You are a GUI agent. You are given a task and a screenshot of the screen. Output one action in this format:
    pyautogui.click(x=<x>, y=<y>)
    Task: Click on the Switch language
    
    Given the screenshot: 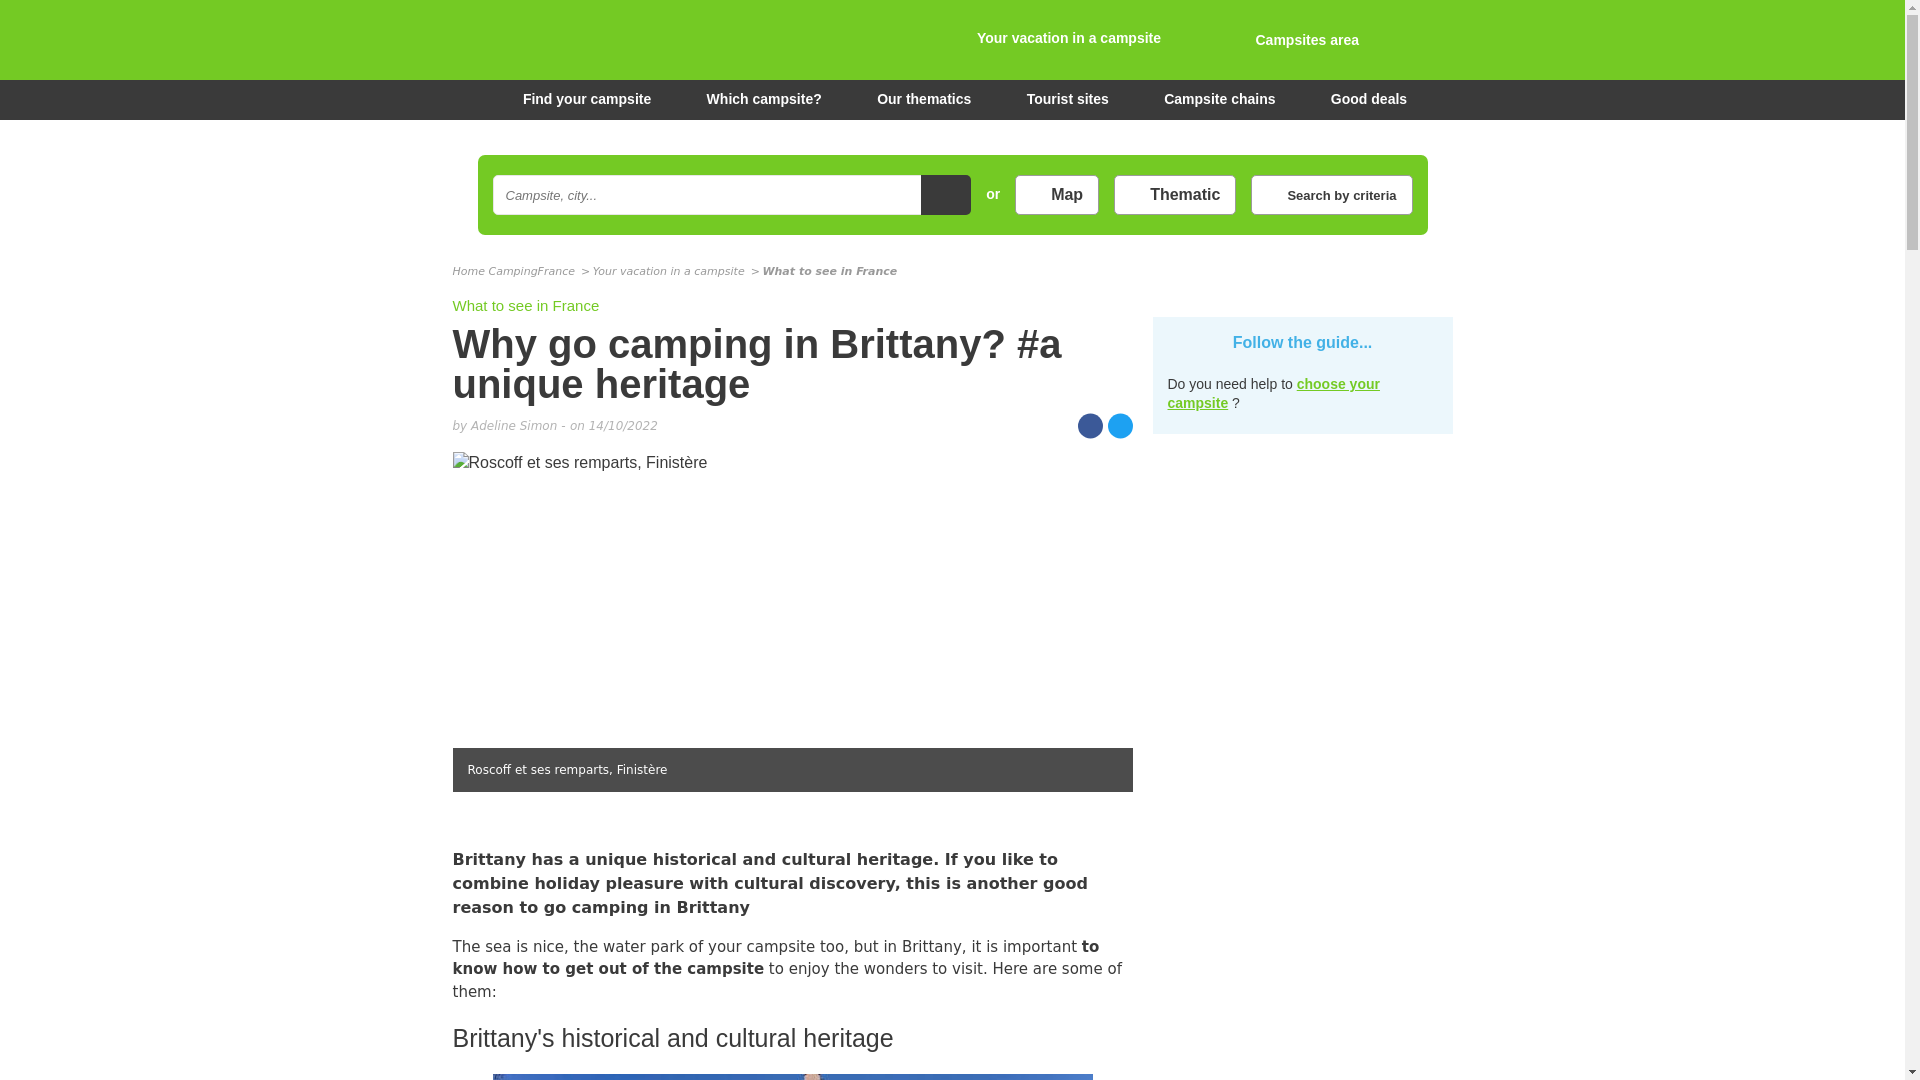 What is the action you would take?
    pyautogui.click(x=1430, y=43)
    